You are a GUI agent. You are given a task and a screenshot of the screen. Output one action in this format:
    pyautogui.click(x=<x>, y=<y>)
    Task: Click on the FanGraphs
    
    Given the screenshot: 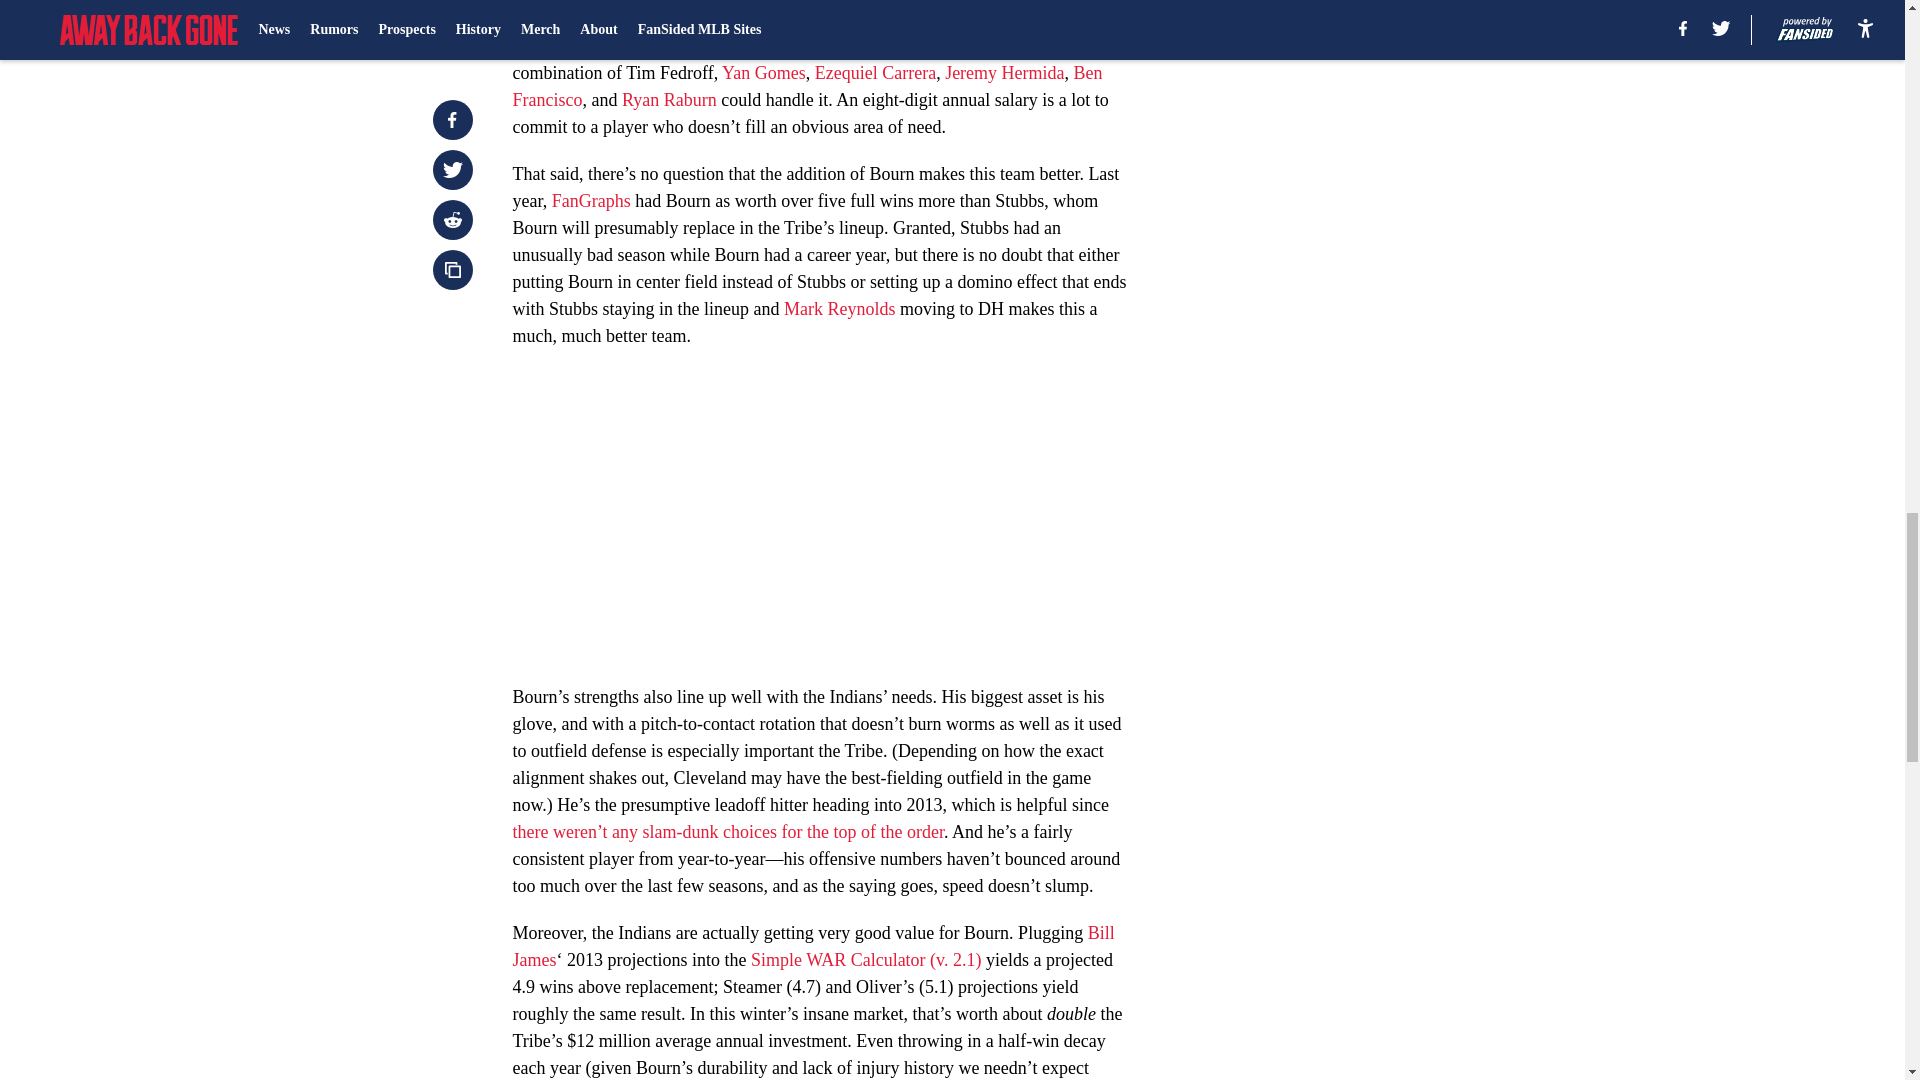 What is the action you would take?
    pyautogui.click(x=592, y=200)
    